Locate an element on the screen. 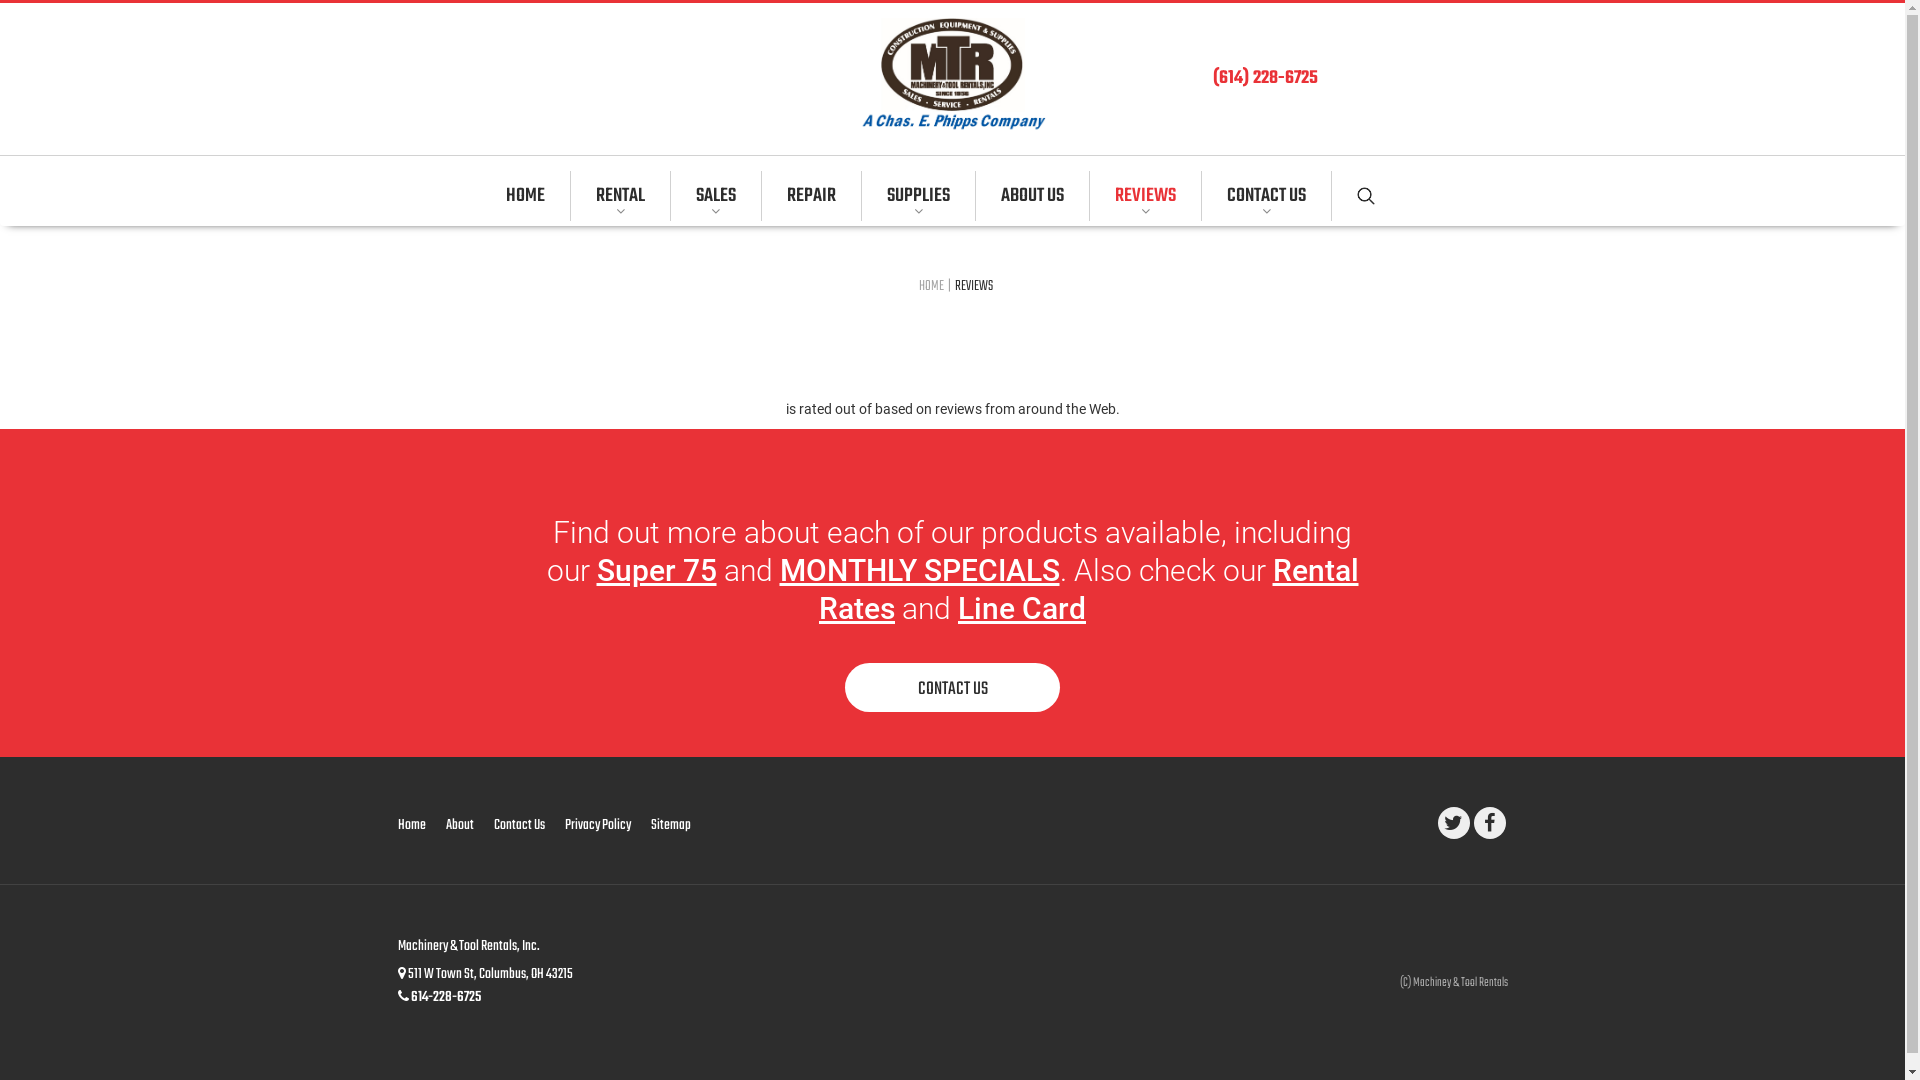  ABOUT US is located at coordinates (1033, 196).